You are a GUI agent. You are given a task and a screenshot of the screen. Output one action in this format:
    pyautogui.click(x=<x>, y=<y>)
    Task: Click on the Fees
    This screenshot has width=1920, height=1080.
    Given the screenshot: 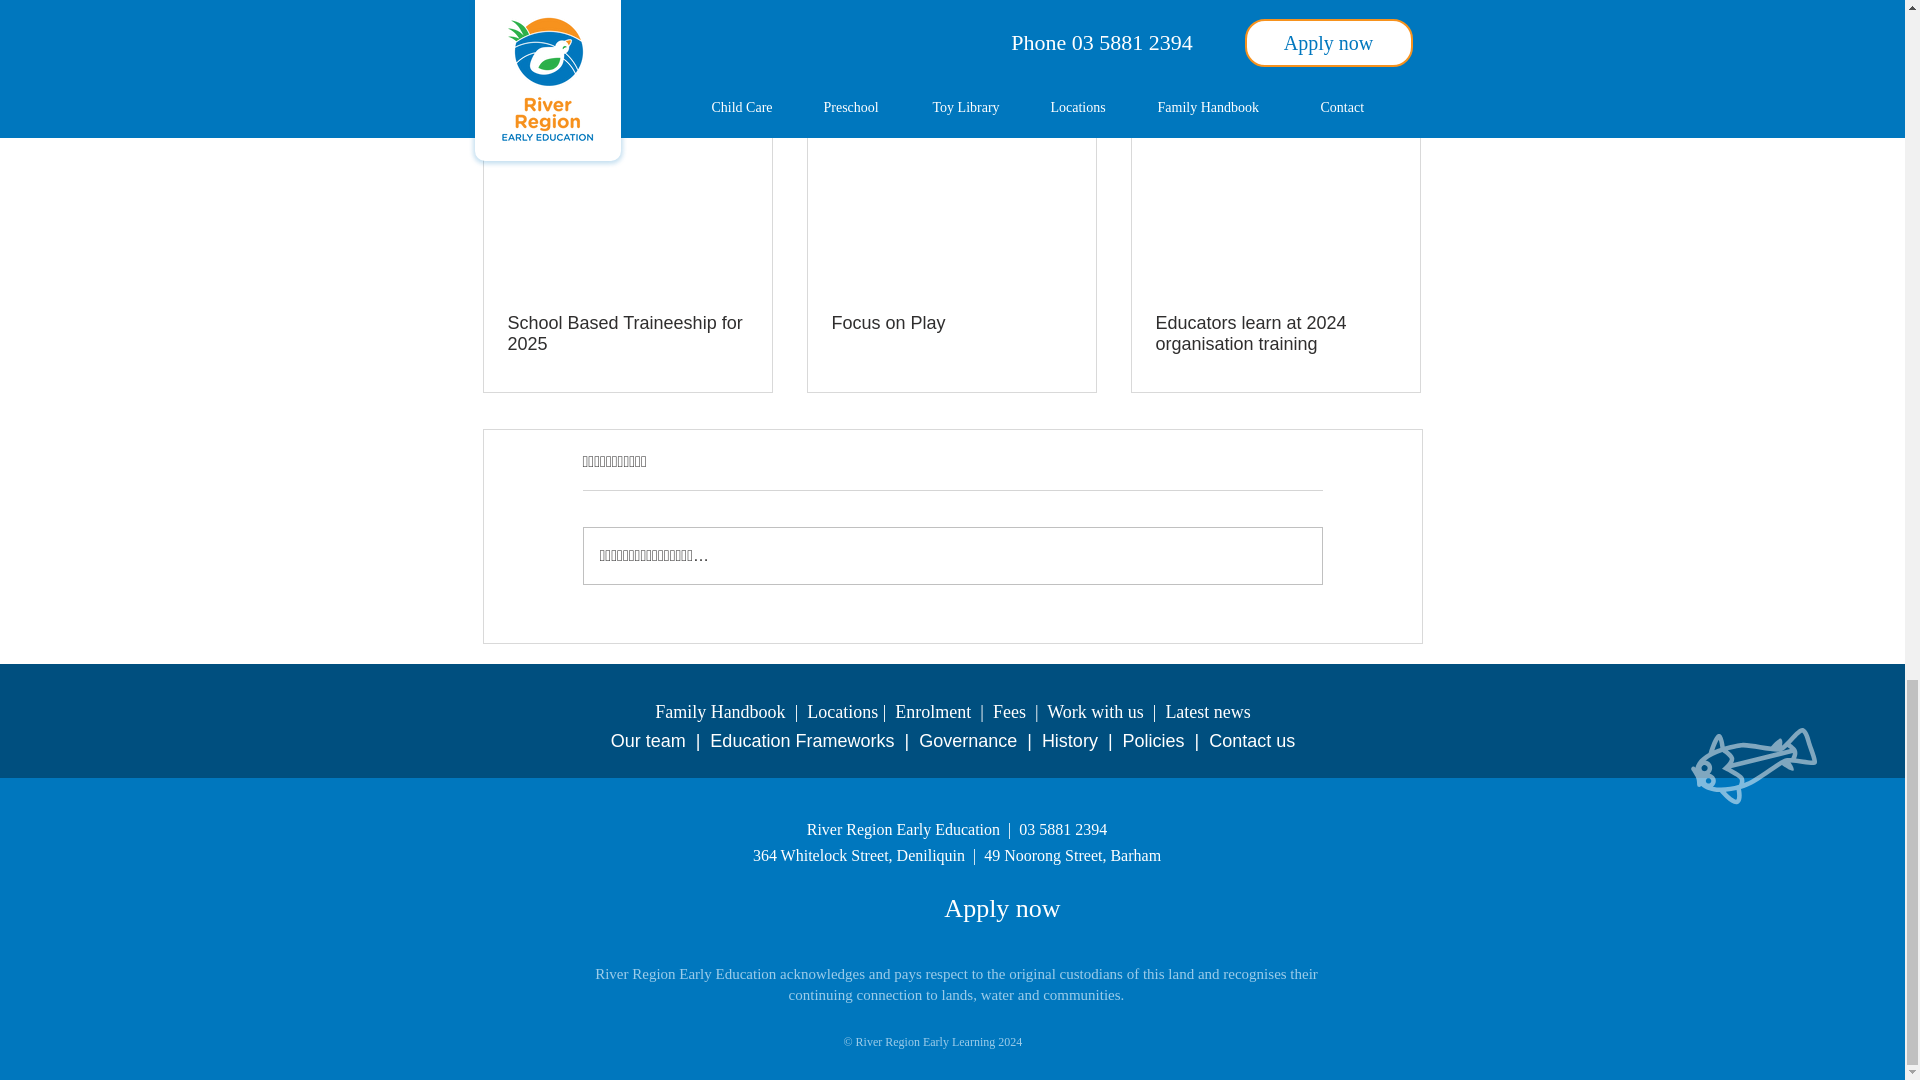 What is the action you would take?
    pyautogui.click(x=1008, y=712)
    